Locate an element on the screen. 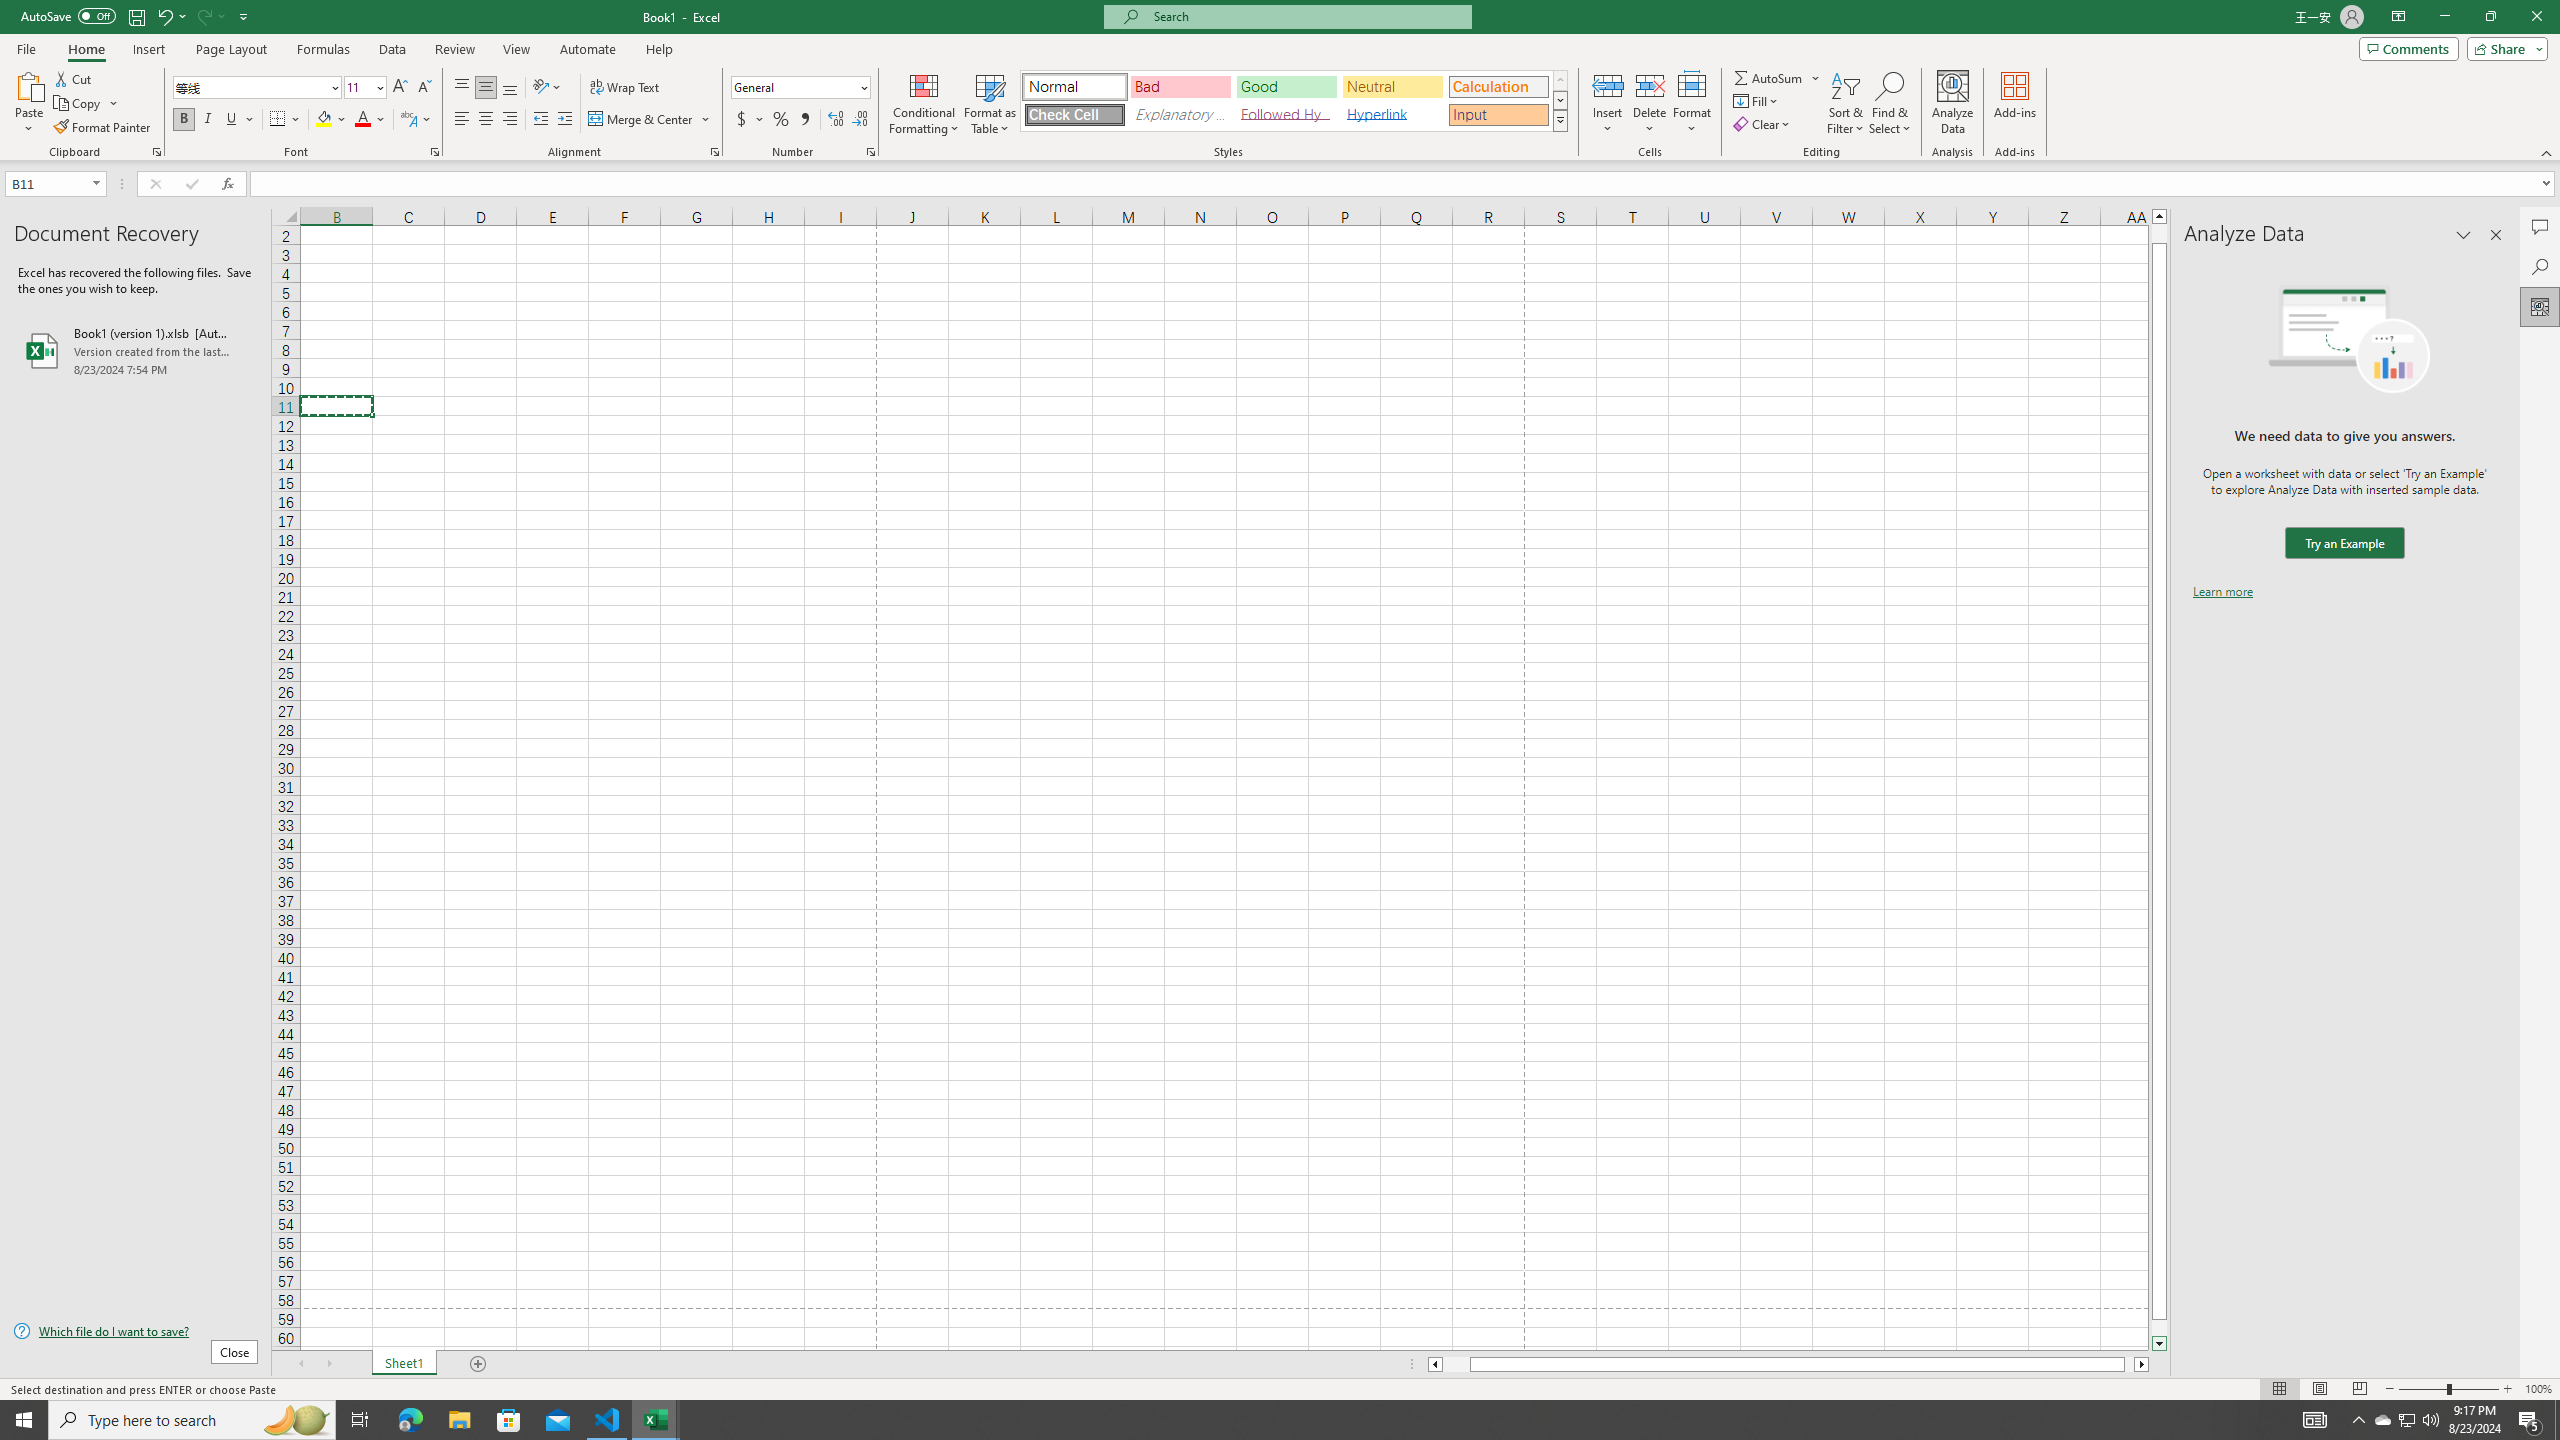  Decrease Decimal is located at coordinates (860, 120).